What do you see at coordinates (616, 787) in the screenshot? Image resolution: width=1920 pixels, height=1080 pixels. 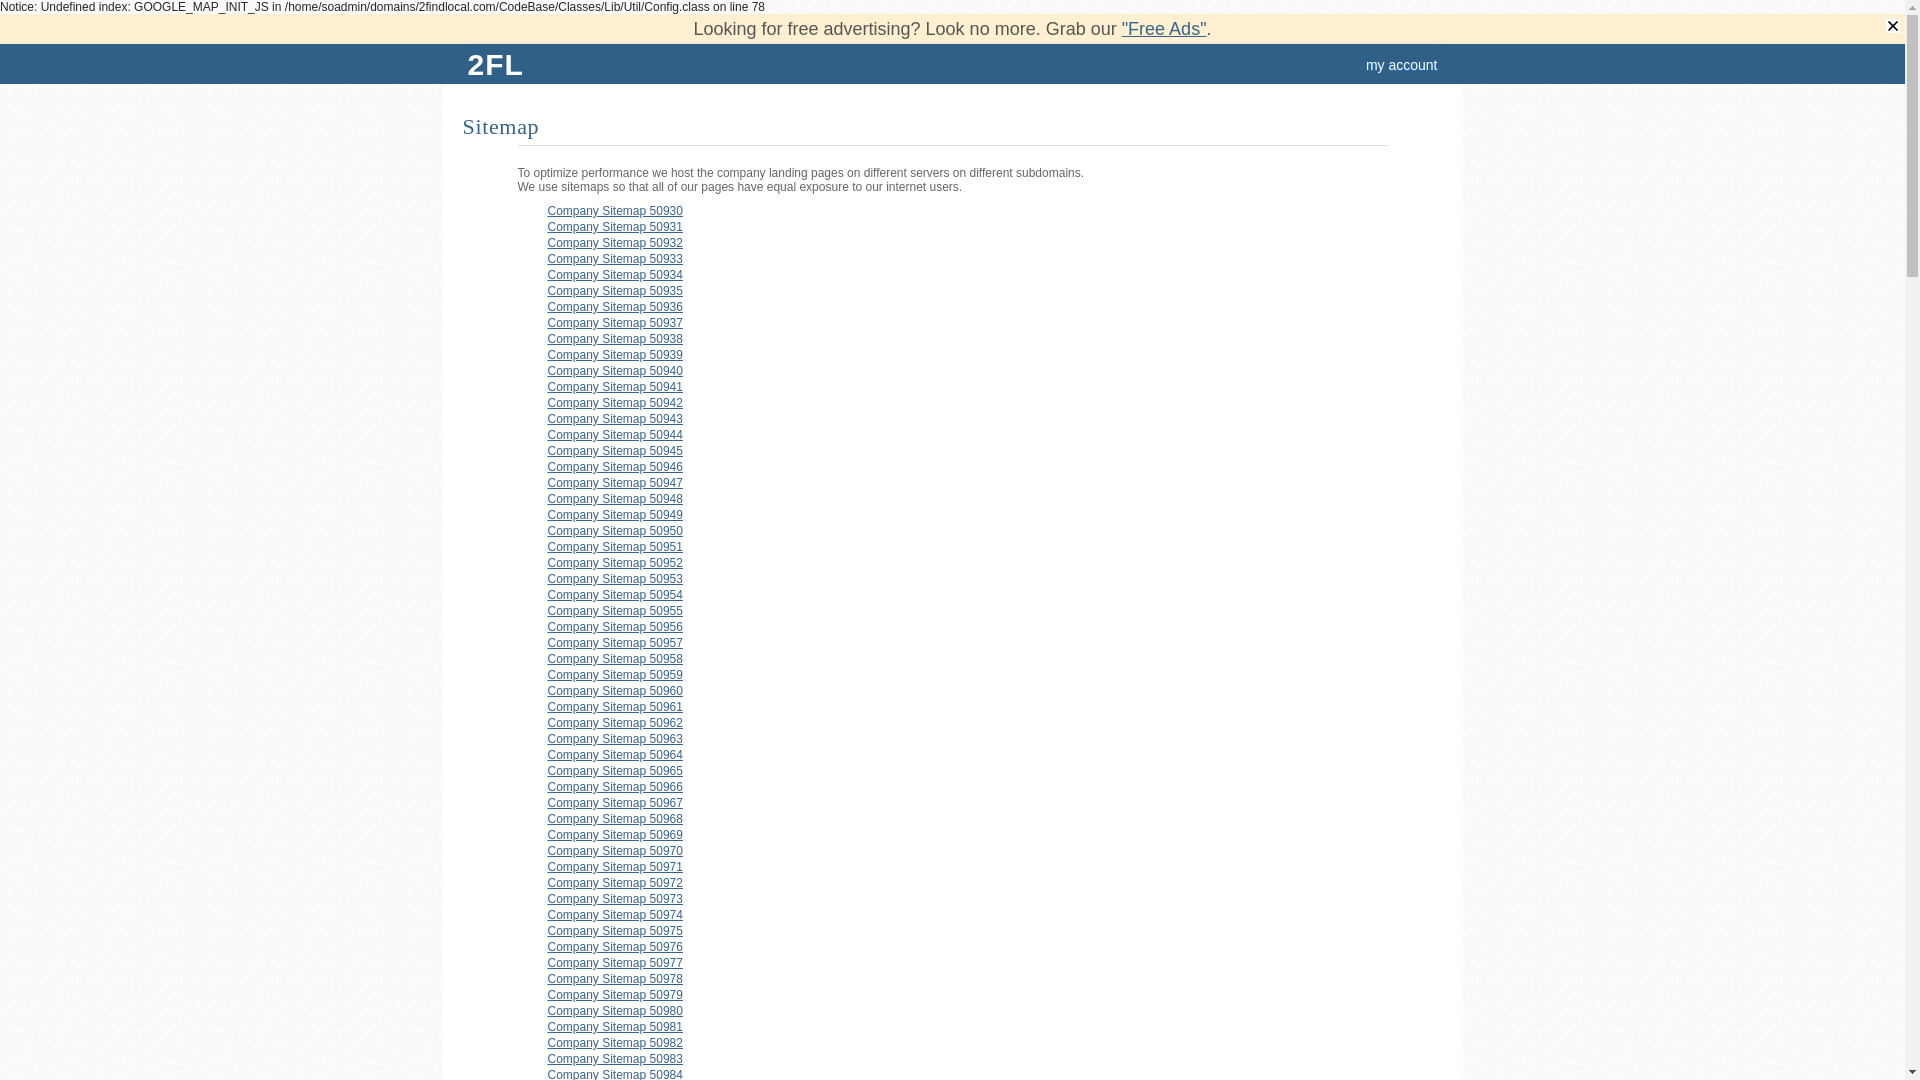 I see `Company Sitemap 50966` at bounding box center [616, 787].